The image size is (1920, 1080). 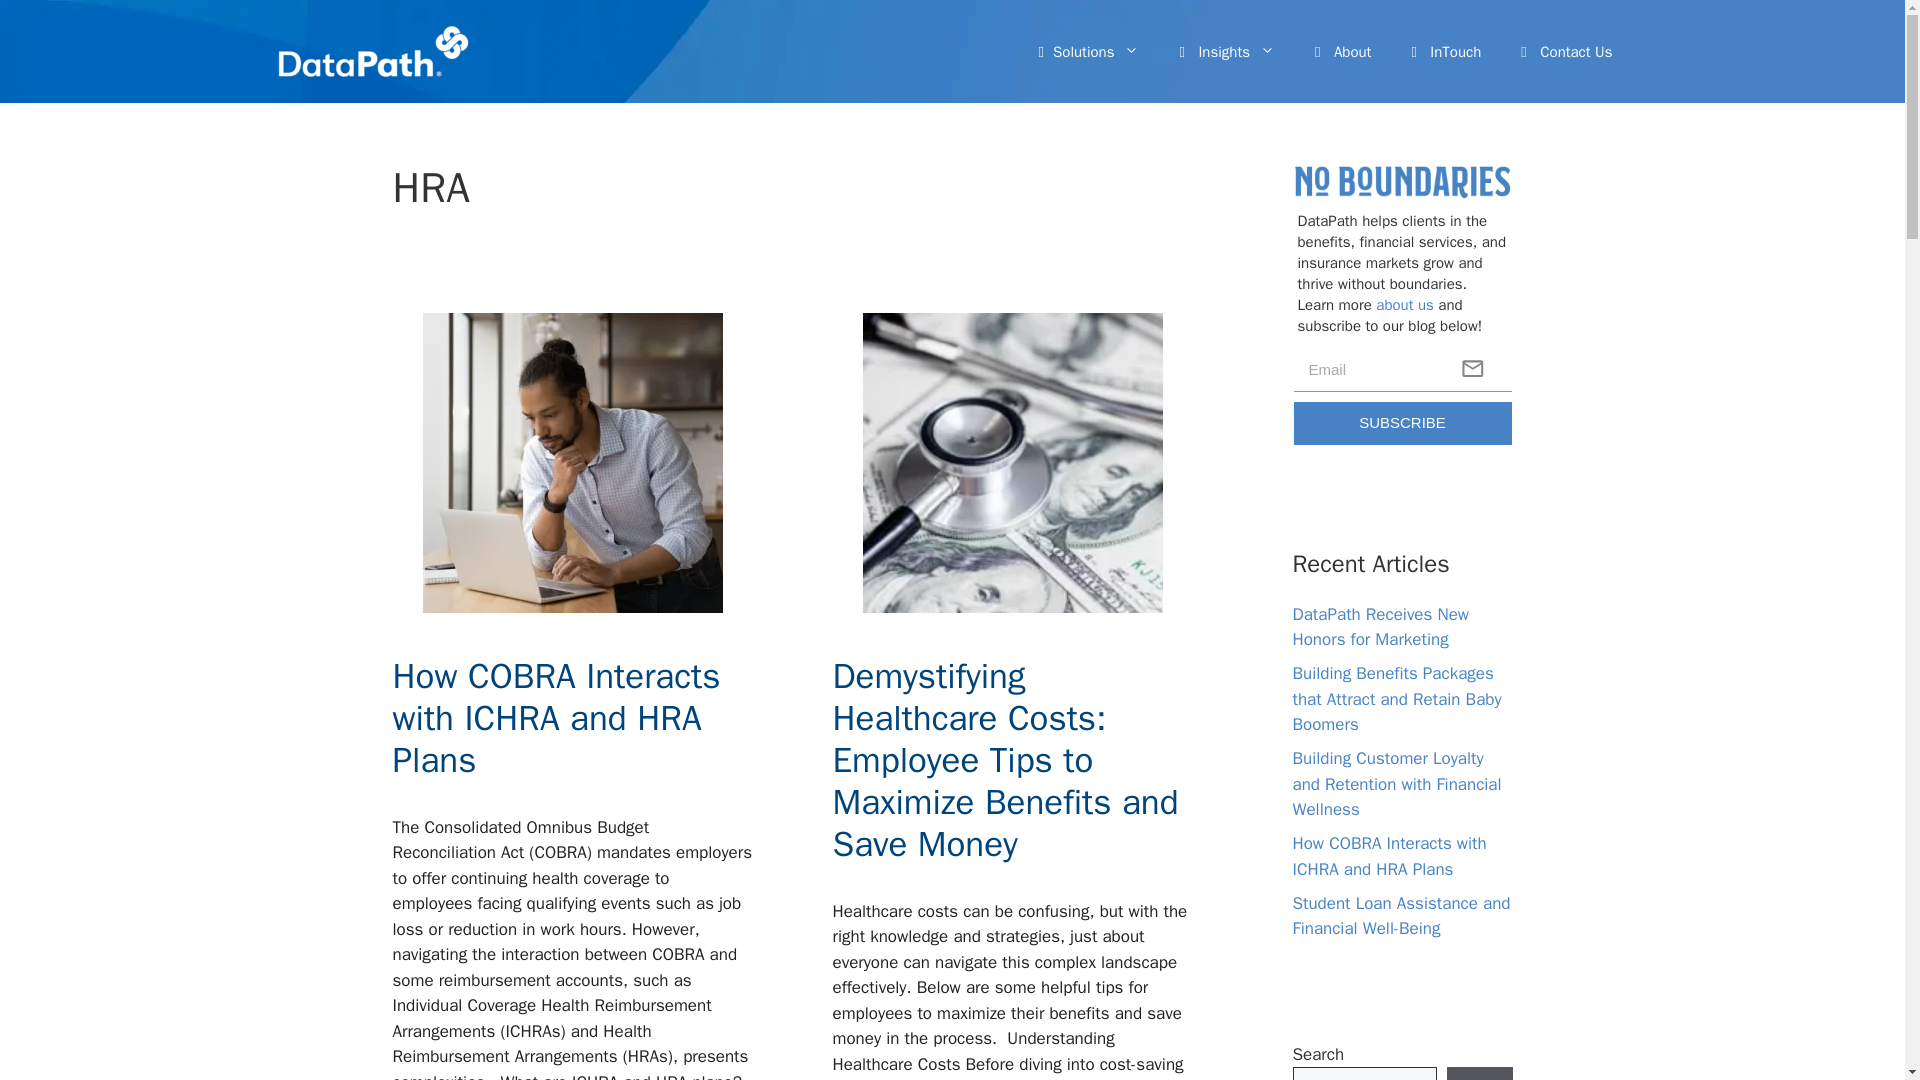 What do you see at coordinates (556, 718) in the screenshot?
I see `How COBRA Interacts with ICHRA and HRA Plans` at bounding box center [556, 718].